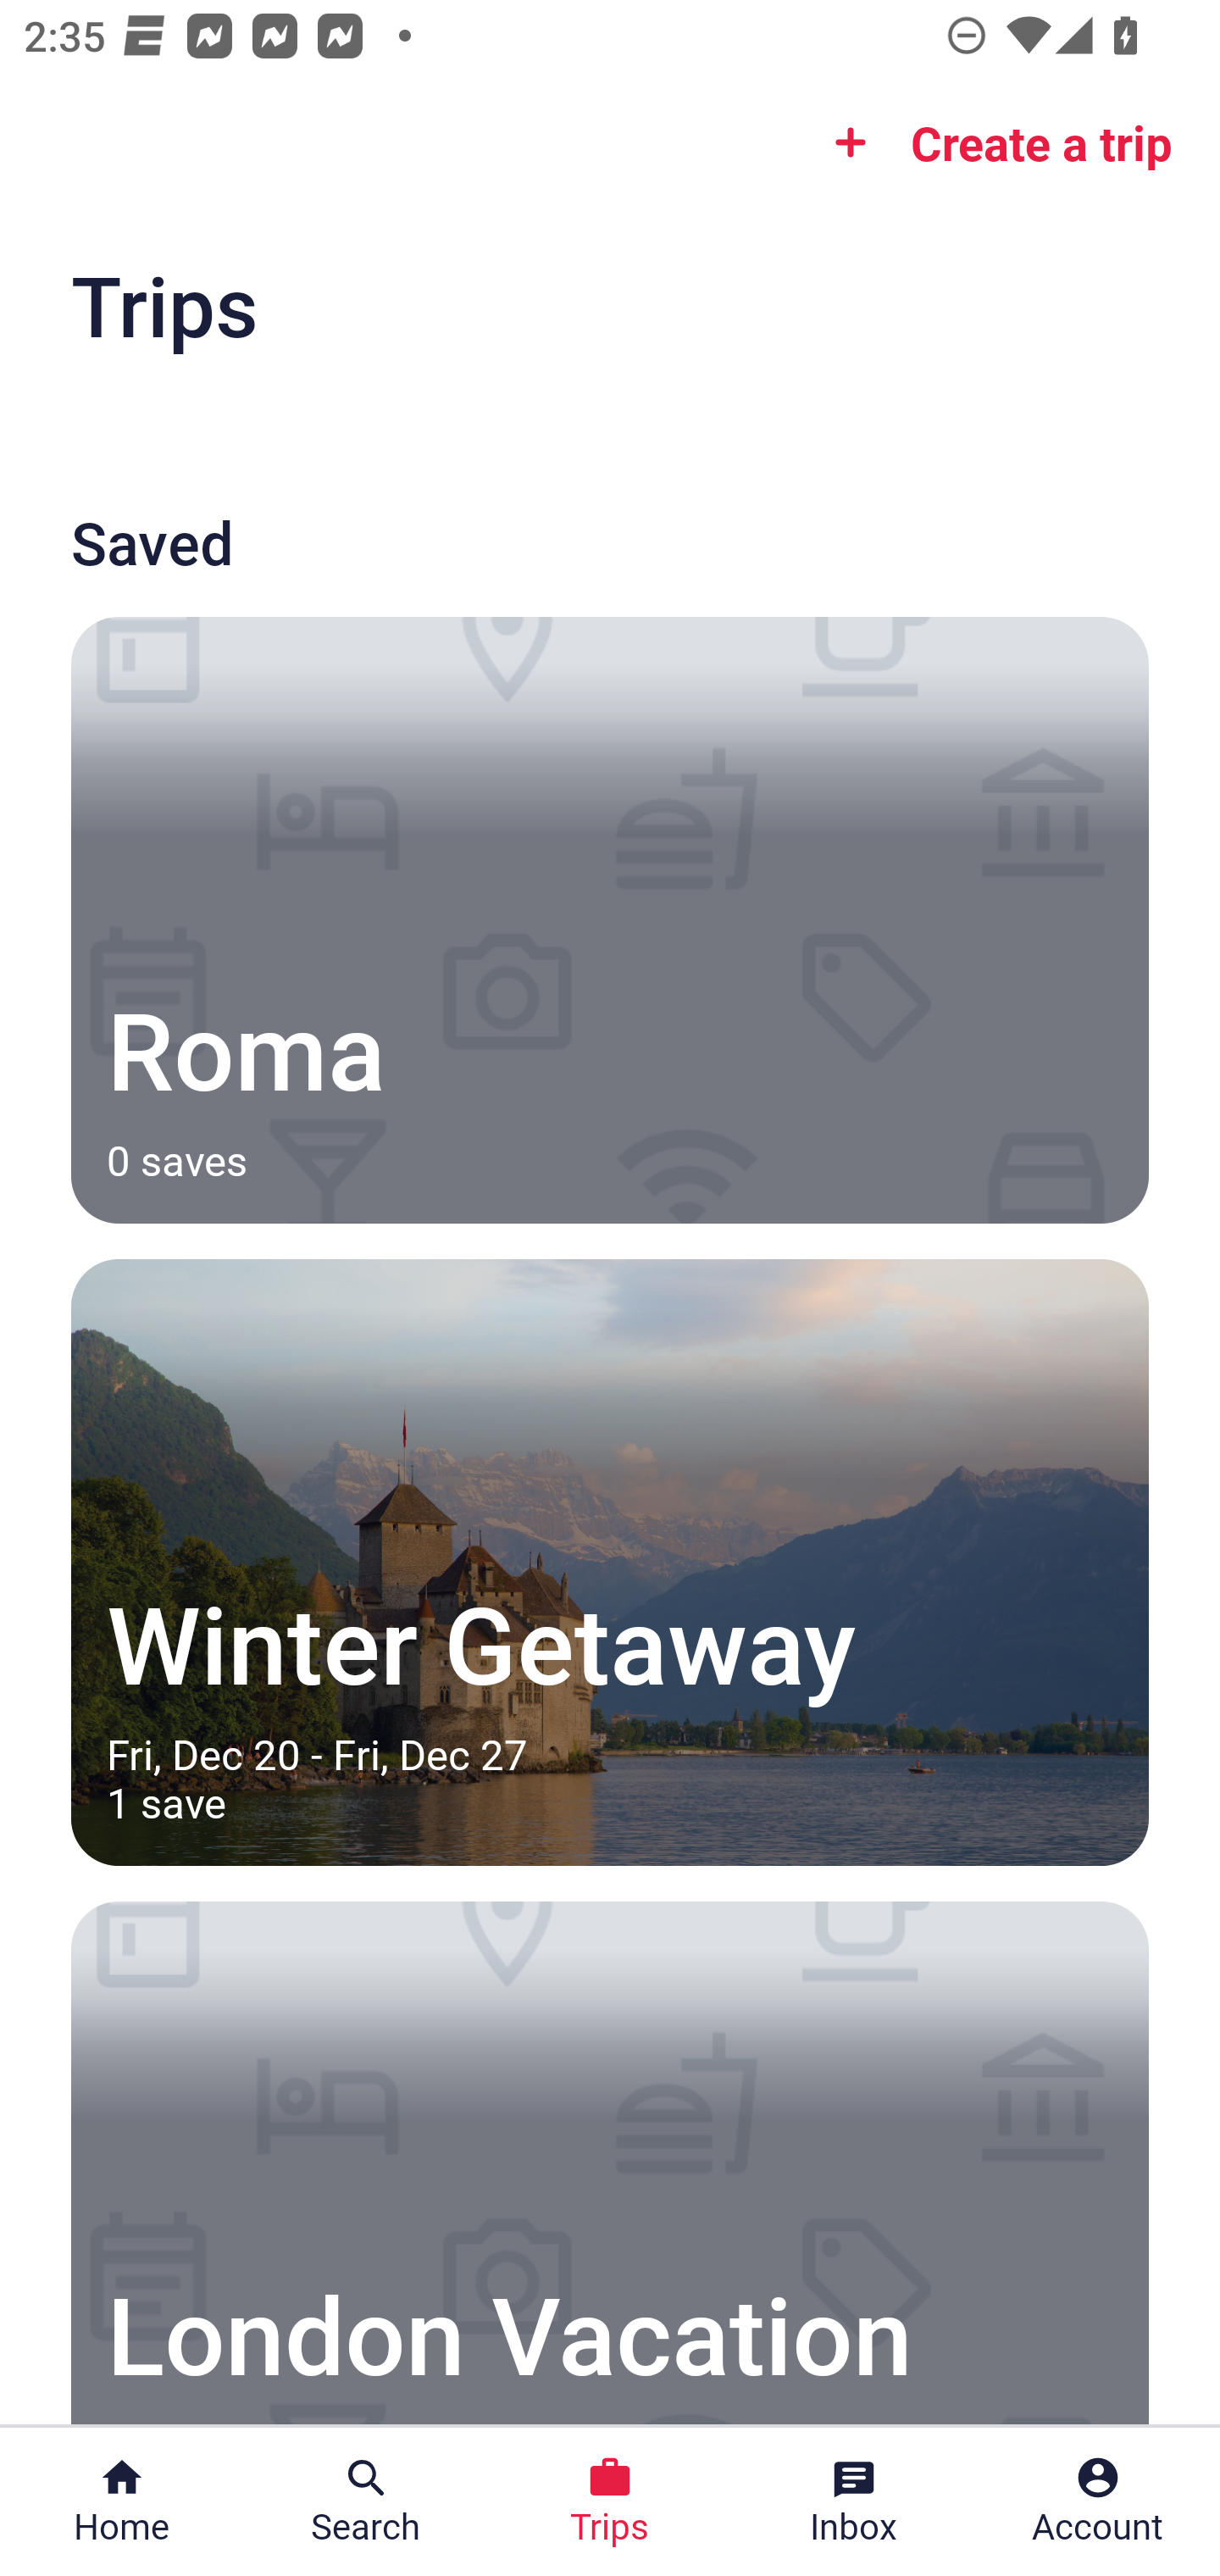 The image size is (1220, 2576). Describe the element at coordinates (122, 2501) in the screenshot. I see `Home Home Button` at that location.